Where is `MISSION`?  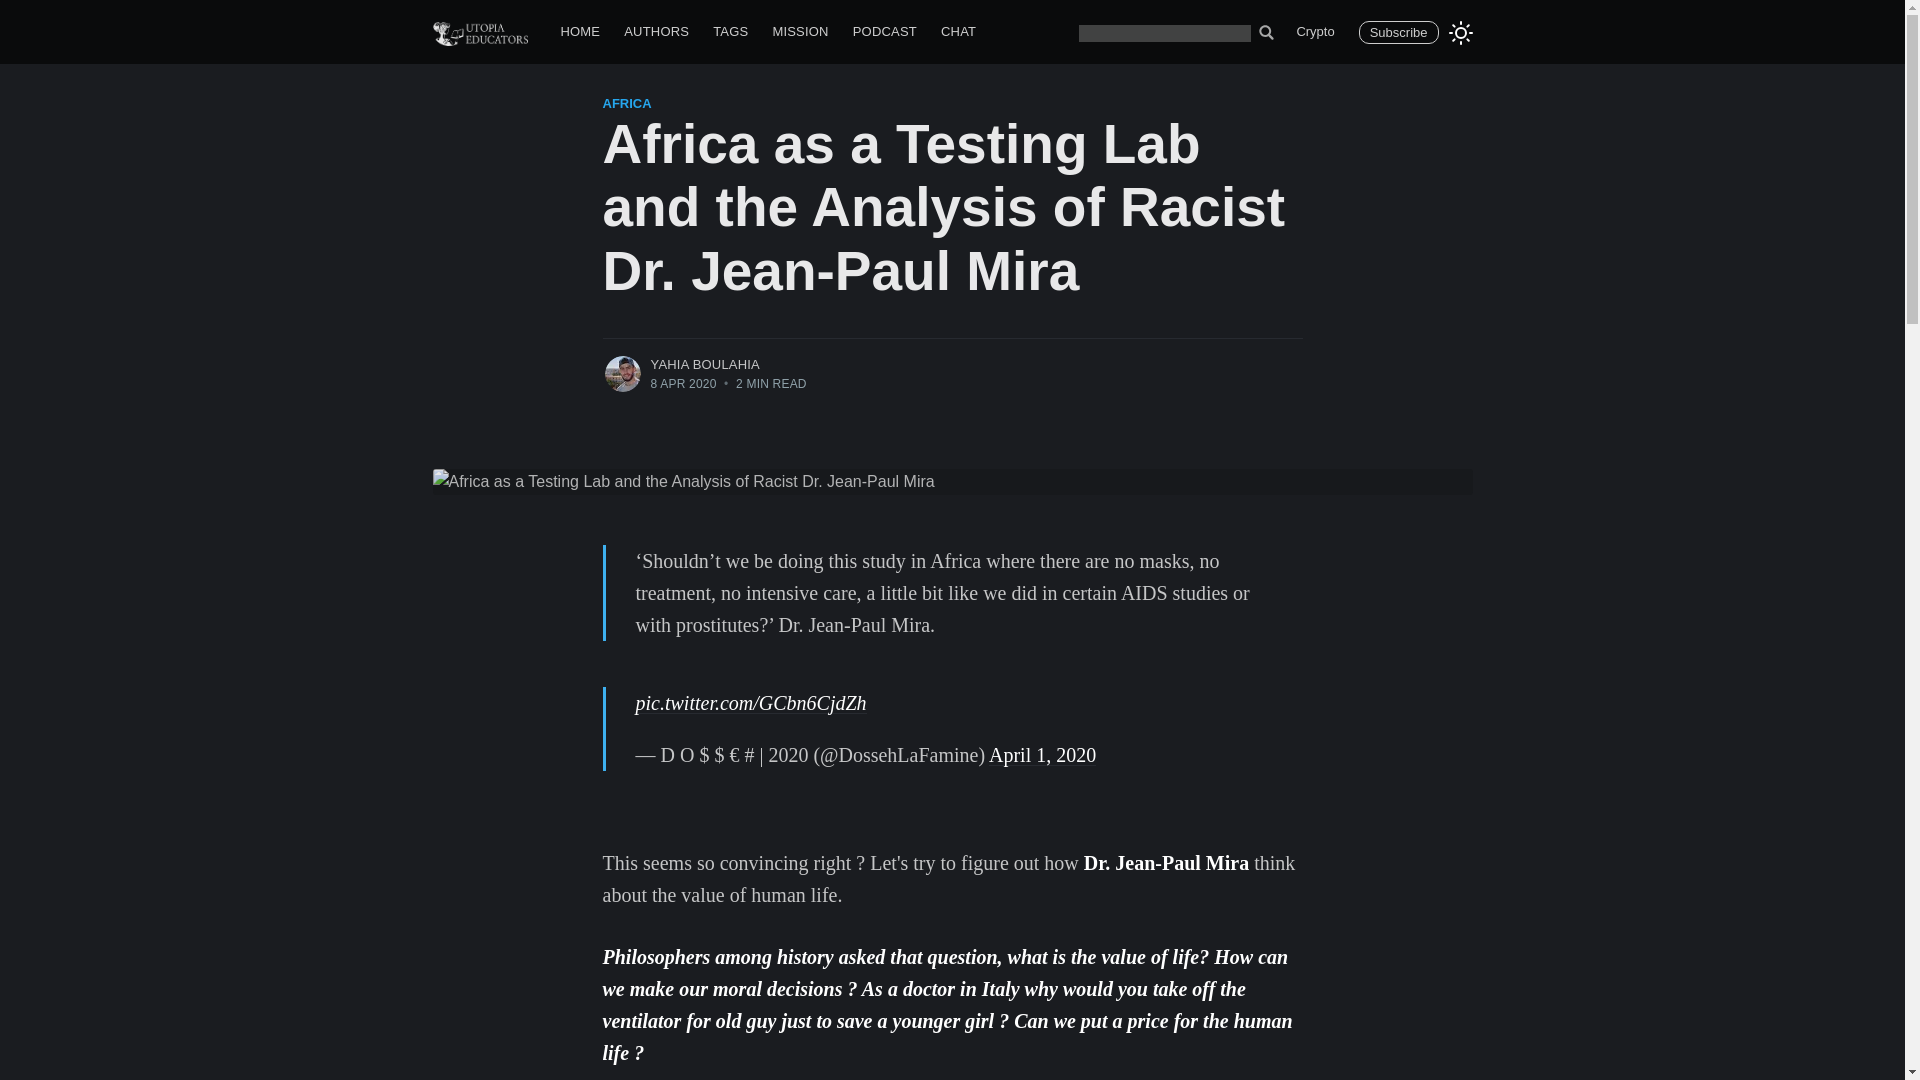
MISSION is located at coordinates (800, 32).